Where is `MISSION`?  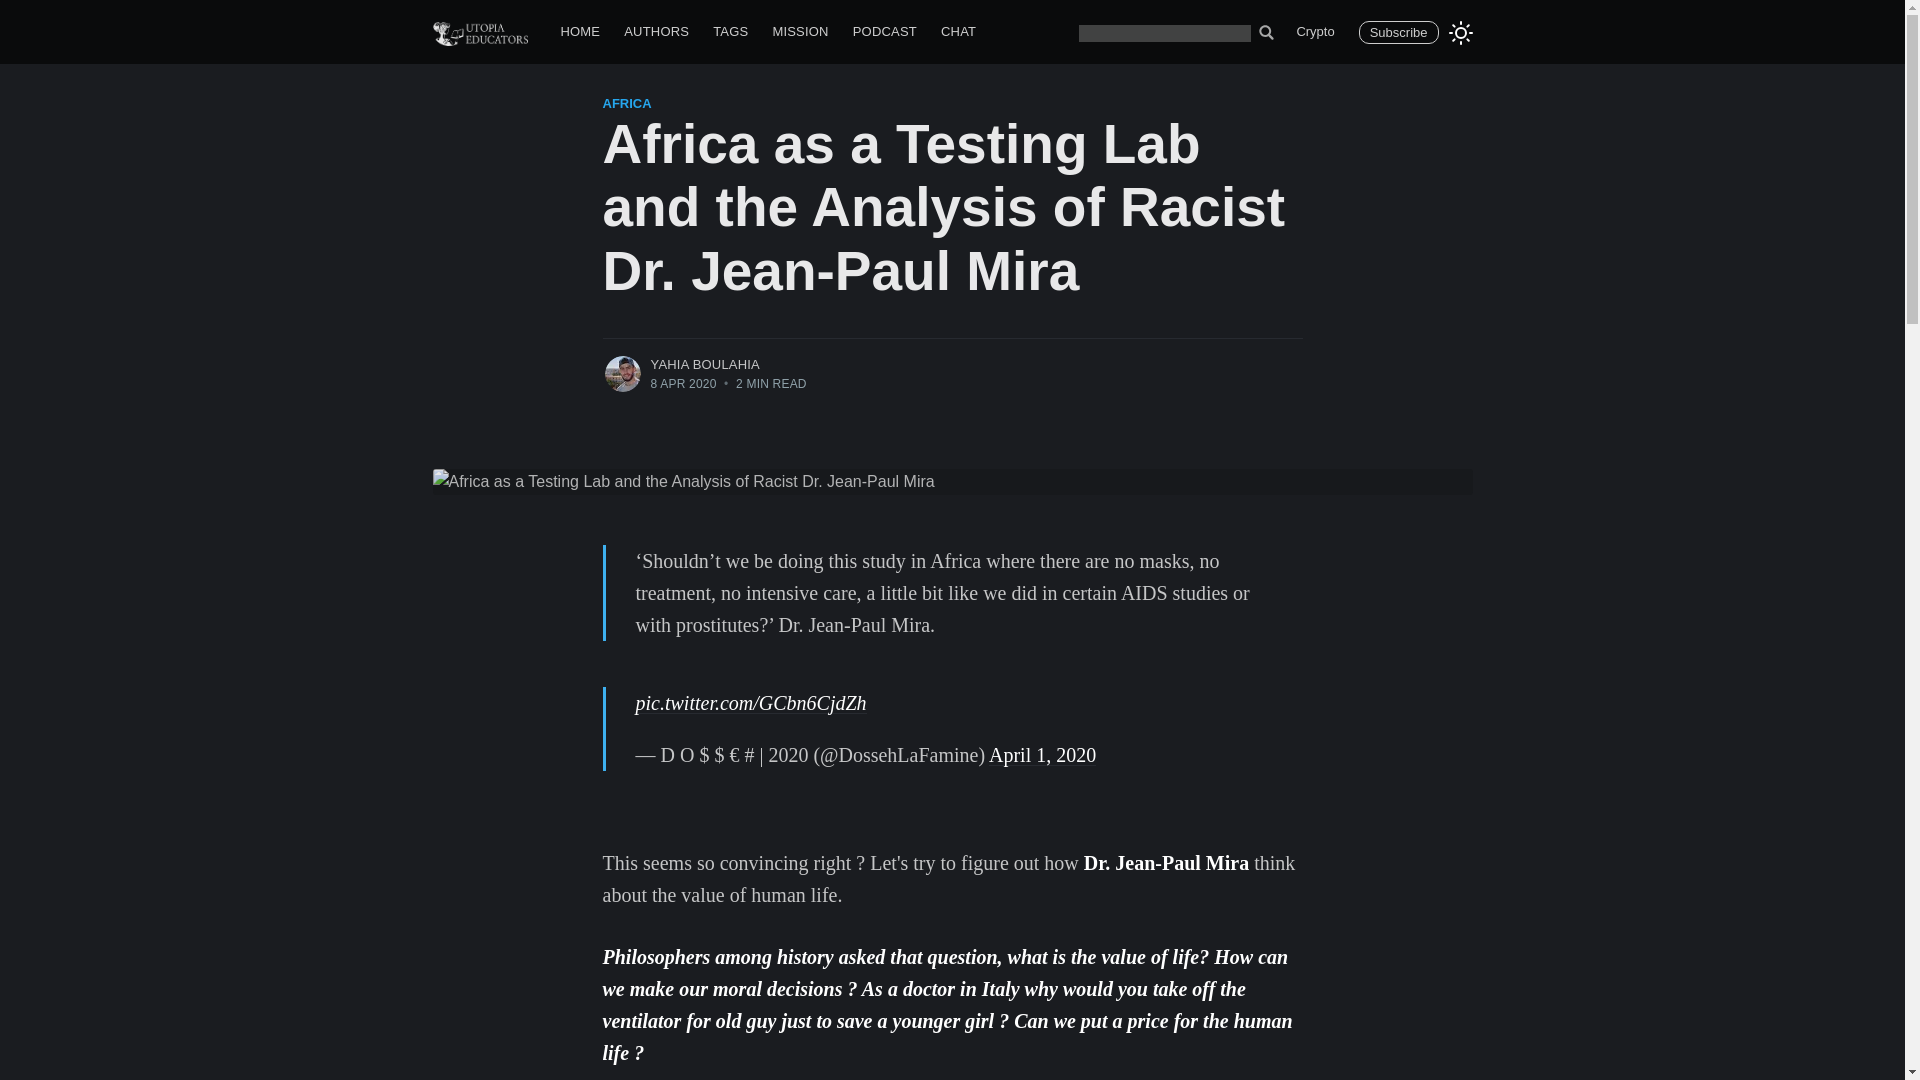
MISSION is located at coordinates (800, 32).